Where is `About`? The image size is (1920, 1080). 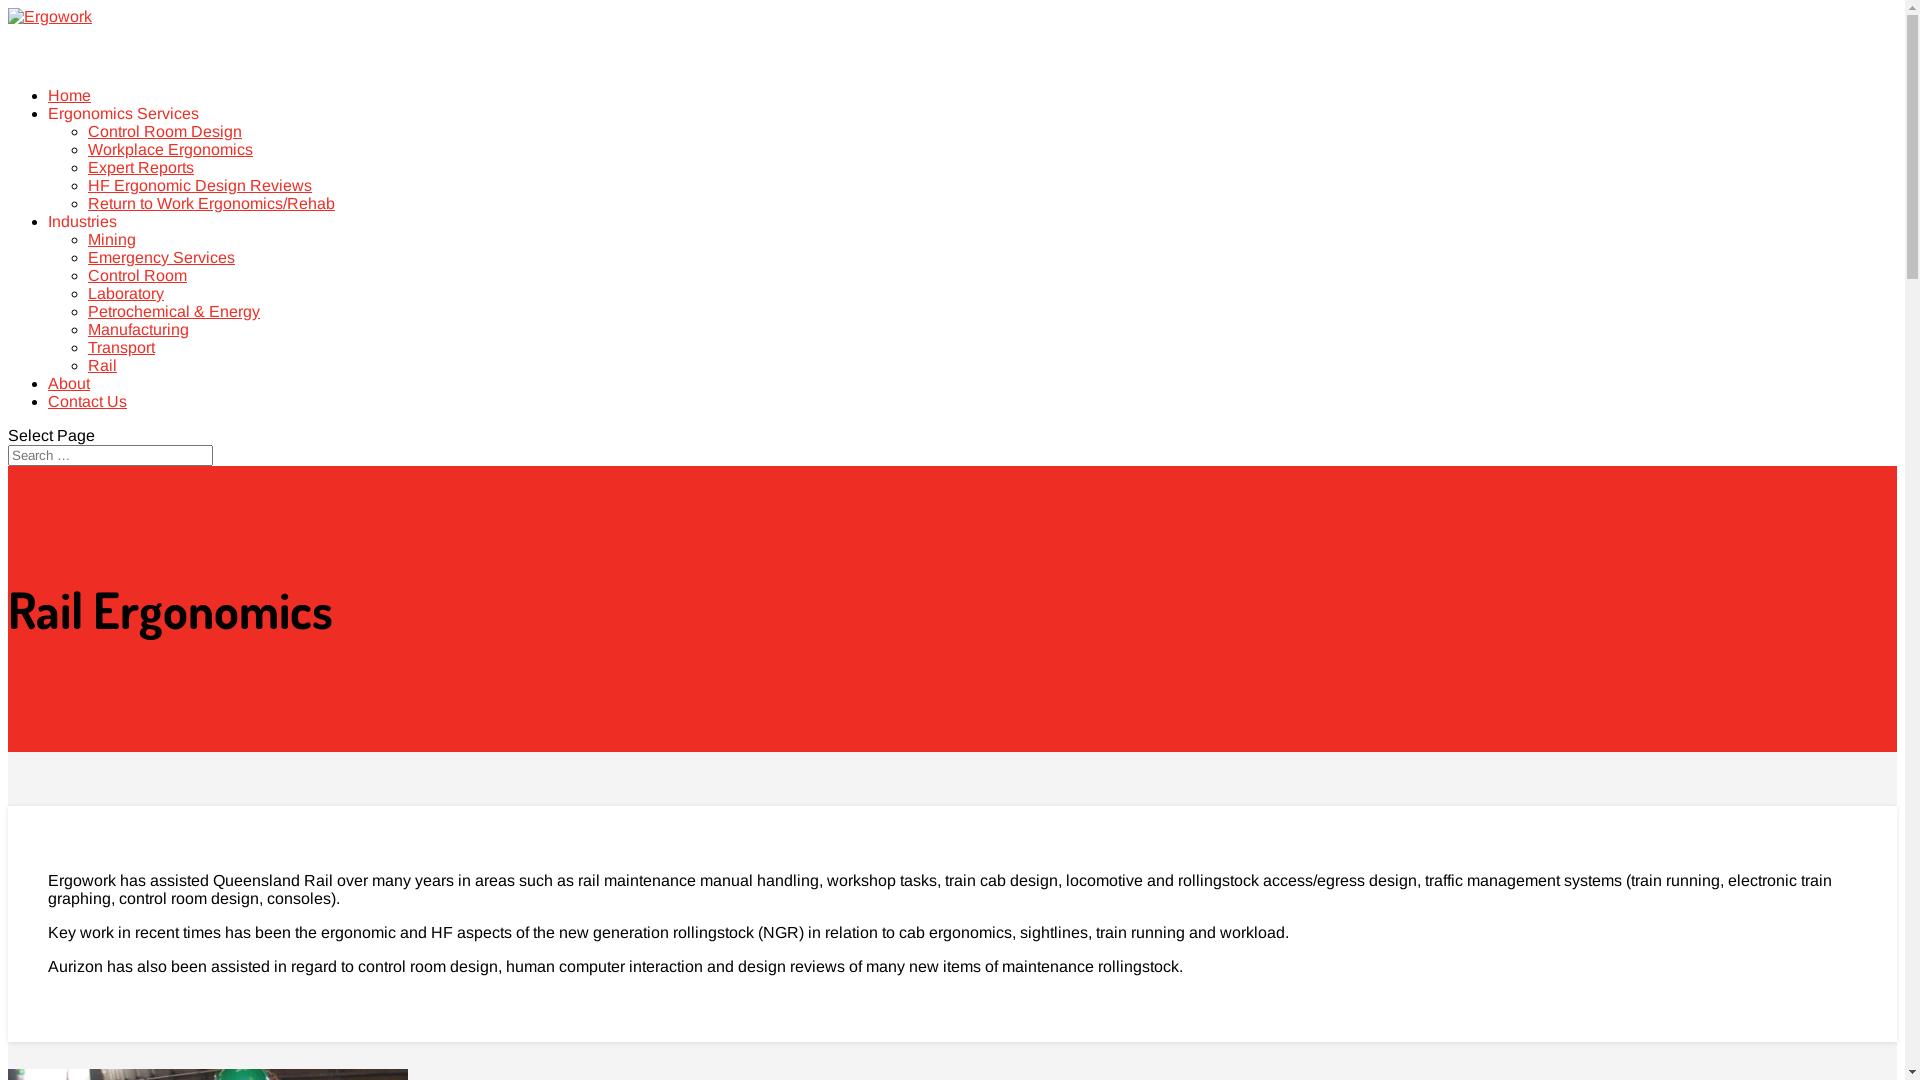
About is located at coordinates (69, 406).